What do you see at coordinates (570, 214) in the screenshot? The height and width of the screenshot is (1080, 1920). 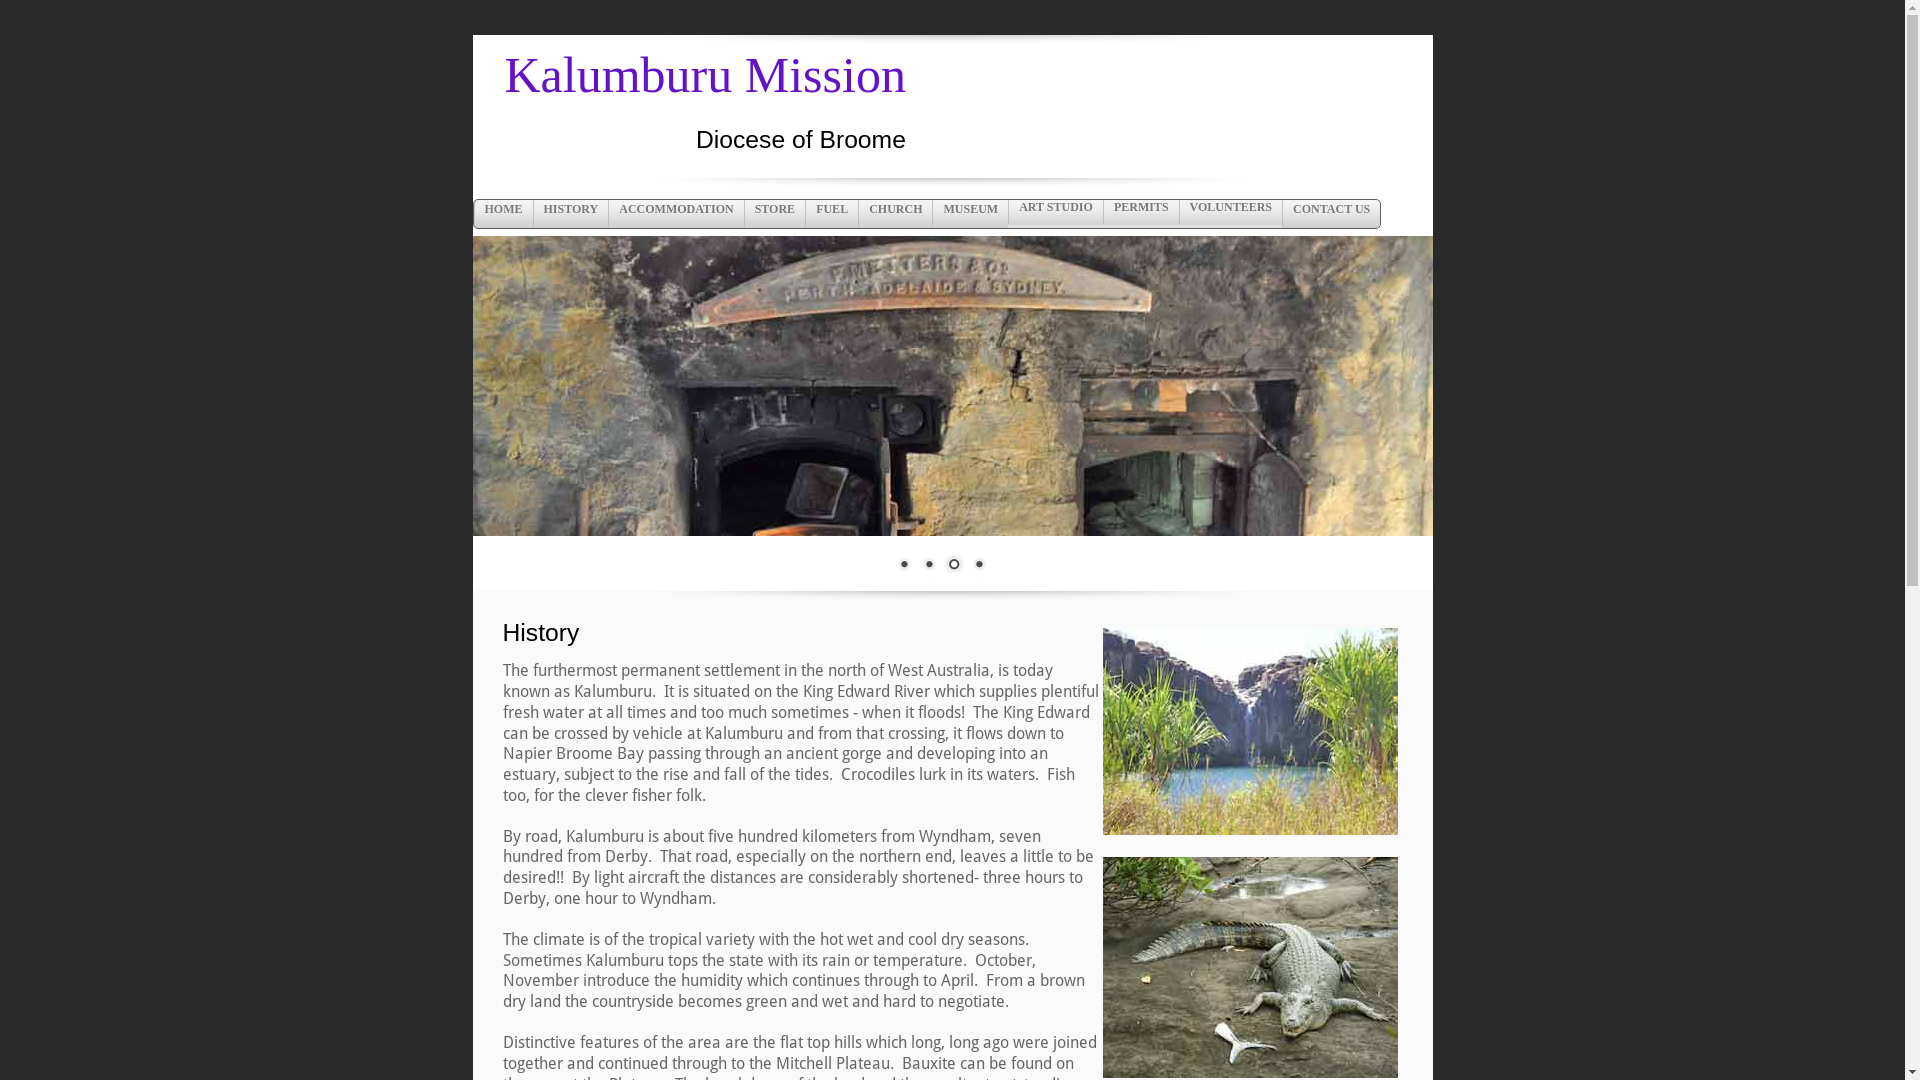 I see `HISTORY` at bounding box center [570, 214].